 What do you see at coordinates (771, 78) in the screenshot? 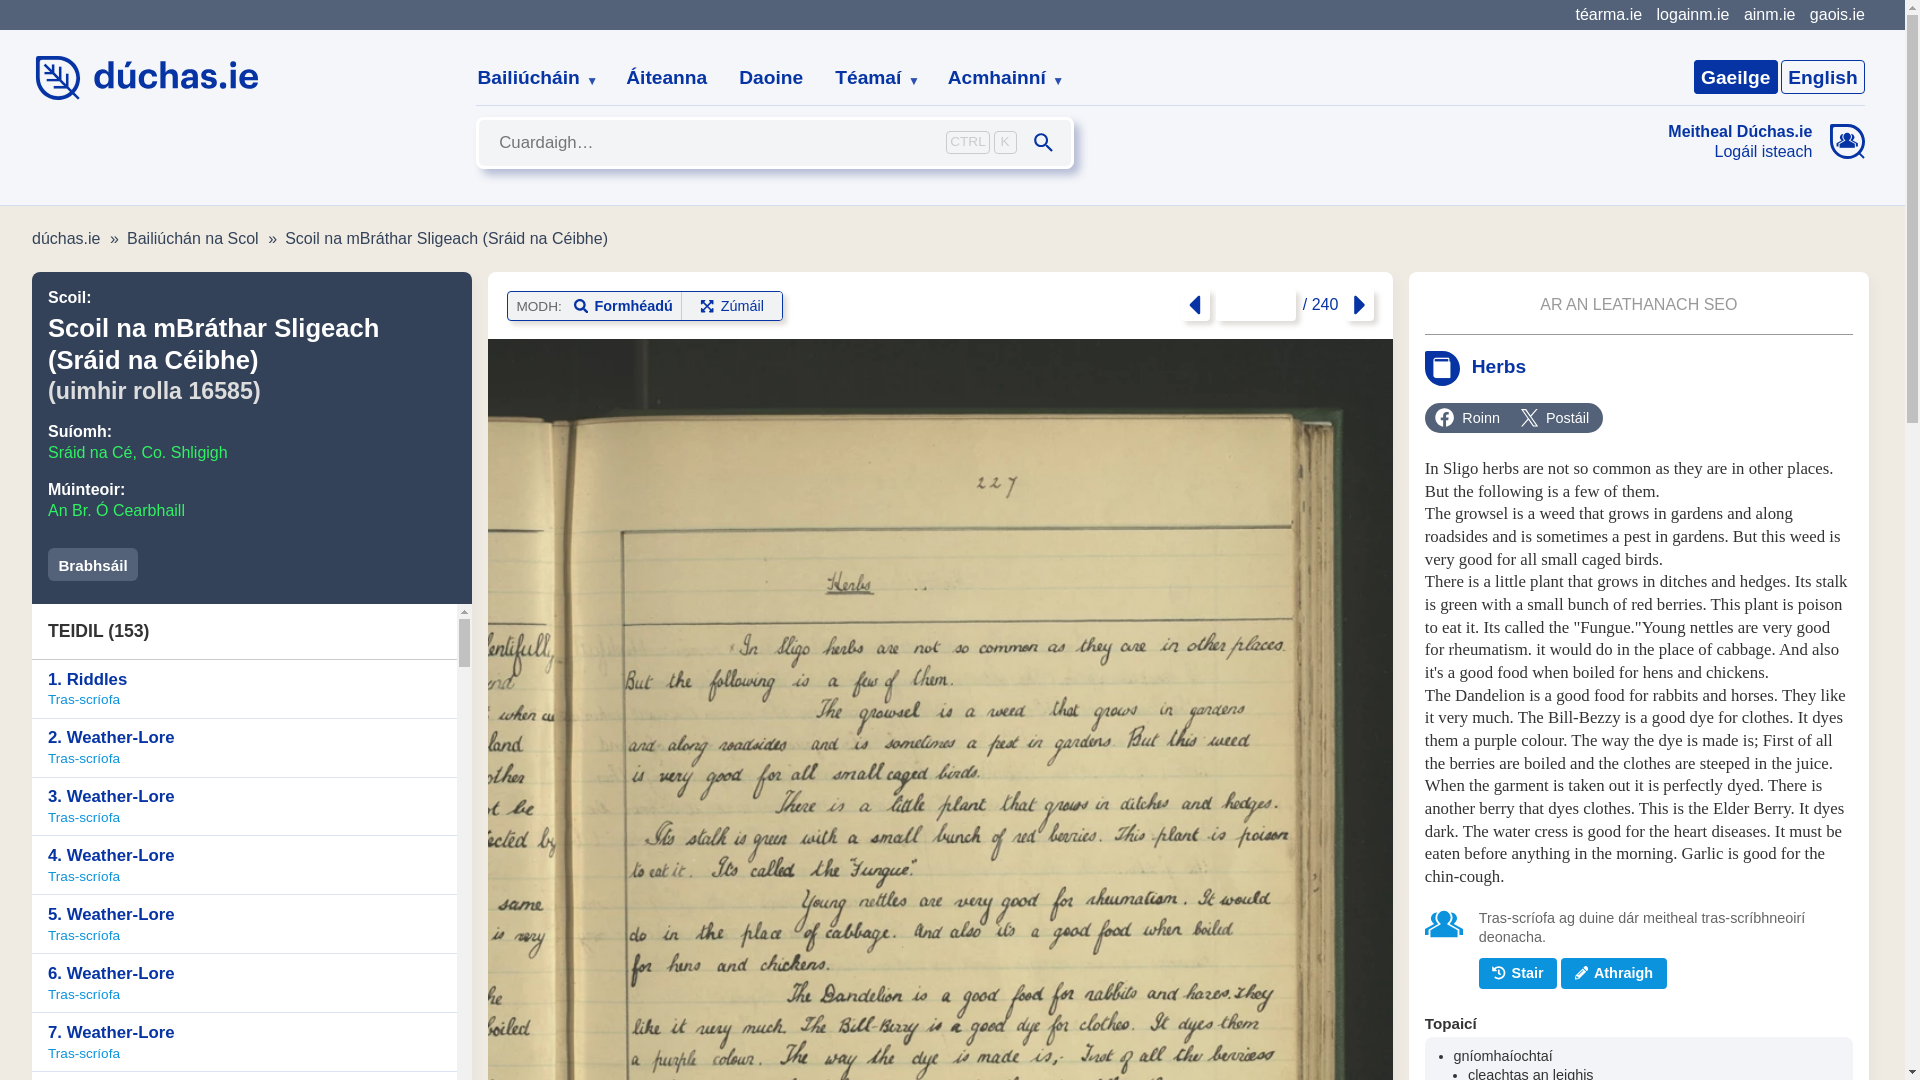
I see `Daoine` at bounding box center [771, 78].